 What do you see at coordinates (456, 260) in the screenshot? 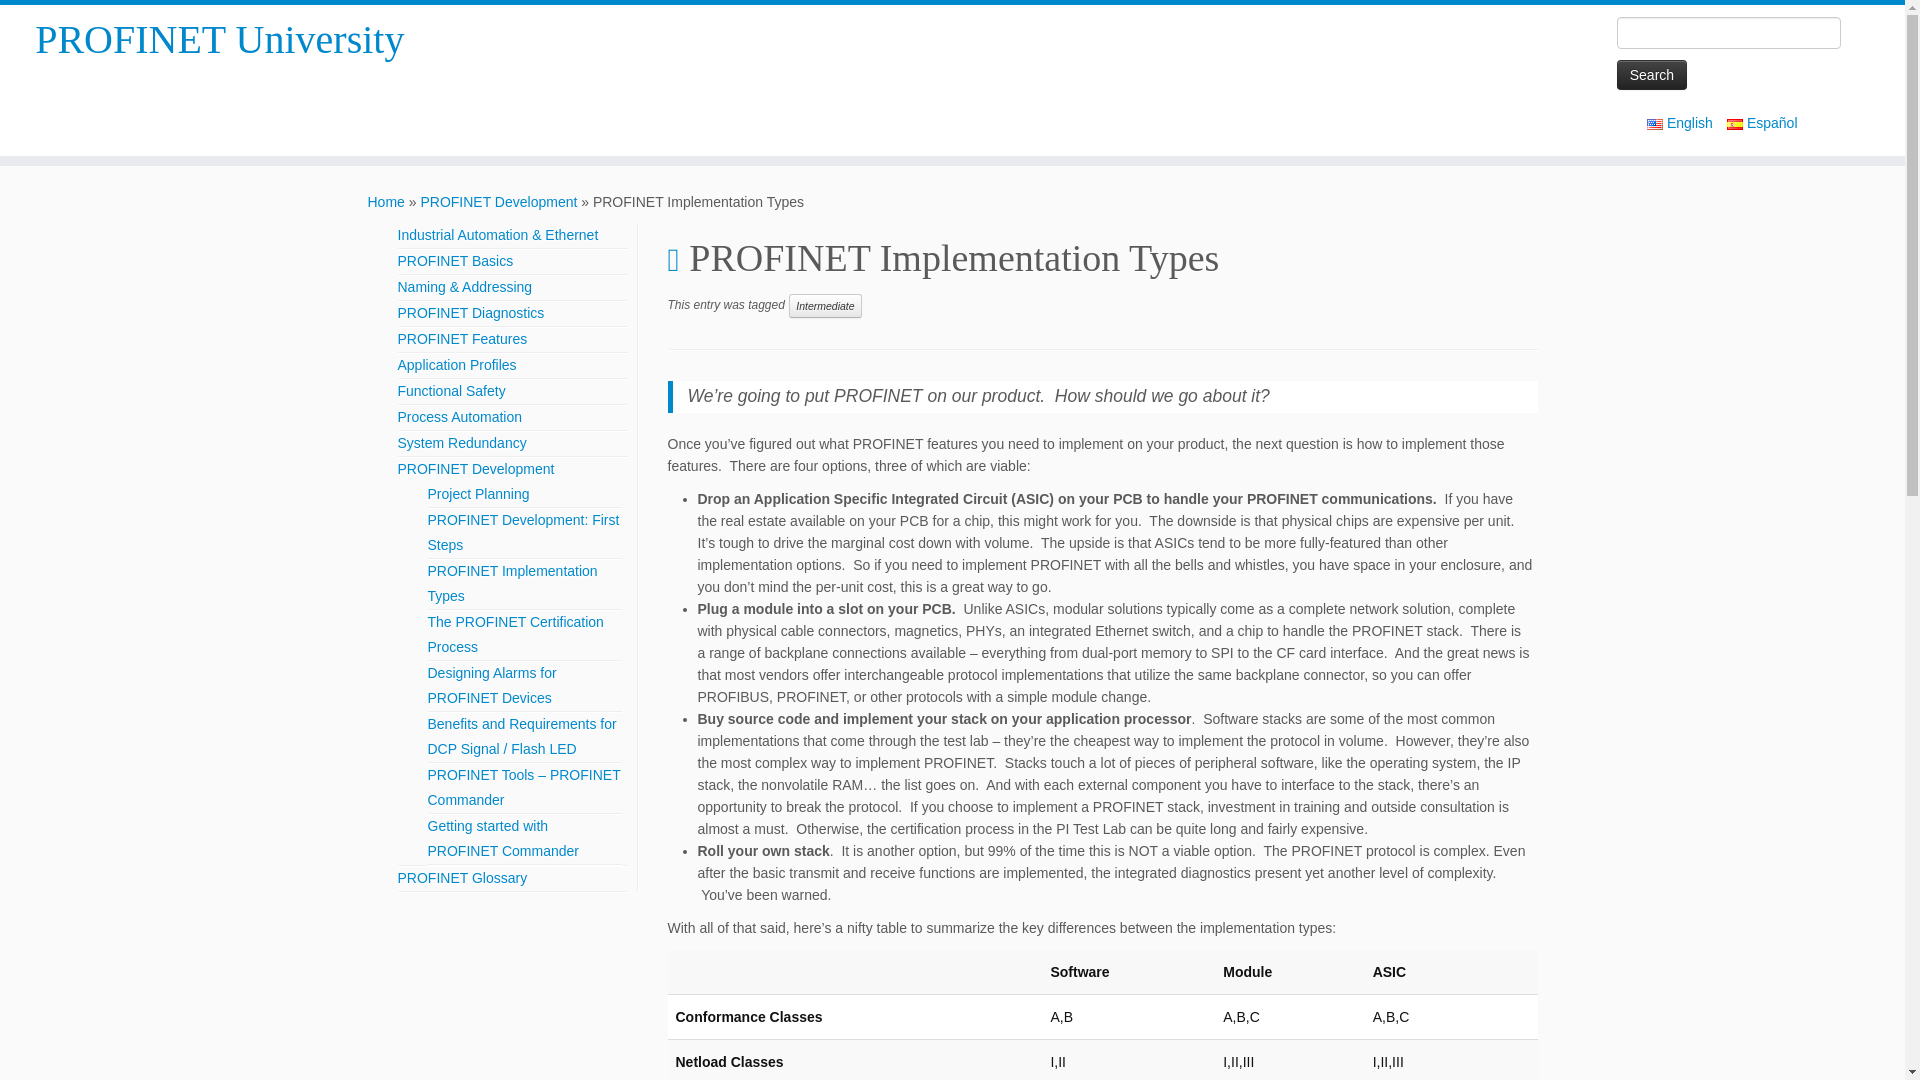
I see `PROFINET Basics` at bounding box center [456, 260].